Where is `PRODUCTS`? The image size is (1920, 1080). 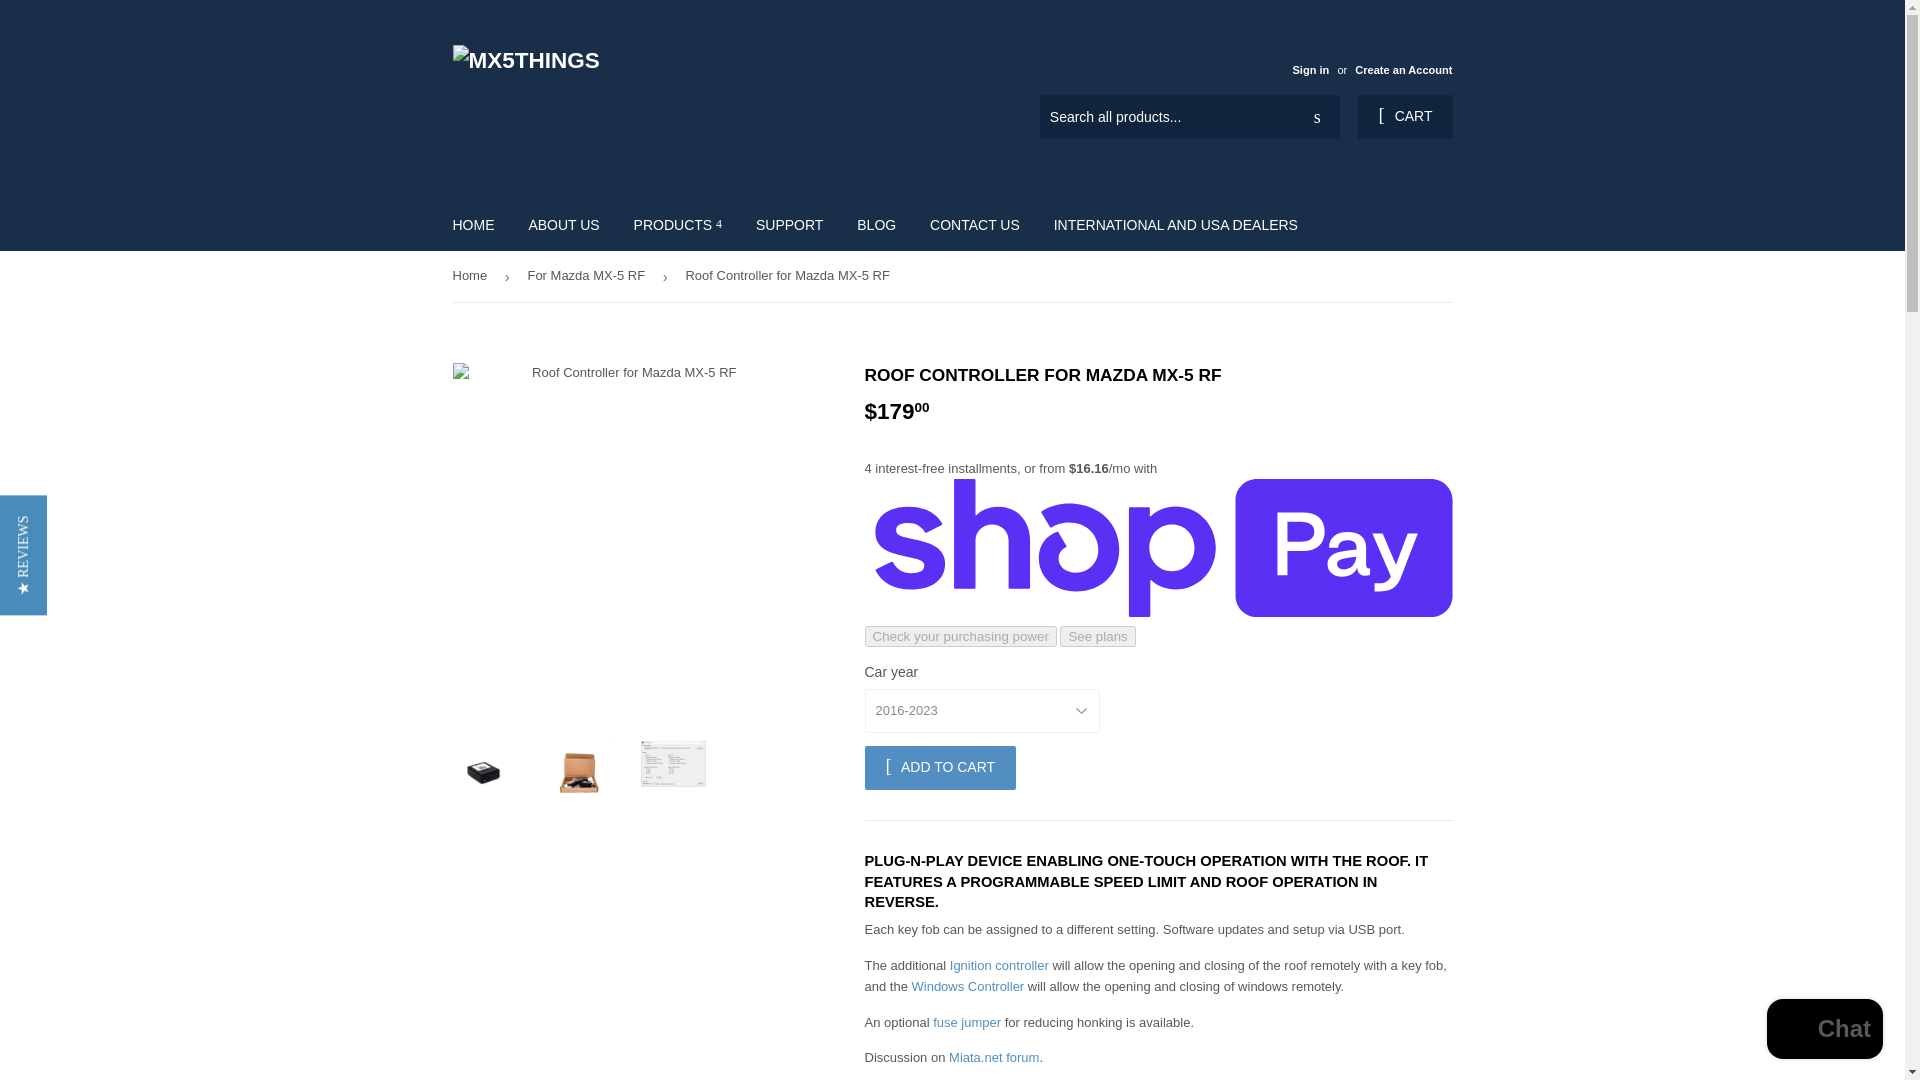 PRODUCTS is located at coordinates (678, 224).